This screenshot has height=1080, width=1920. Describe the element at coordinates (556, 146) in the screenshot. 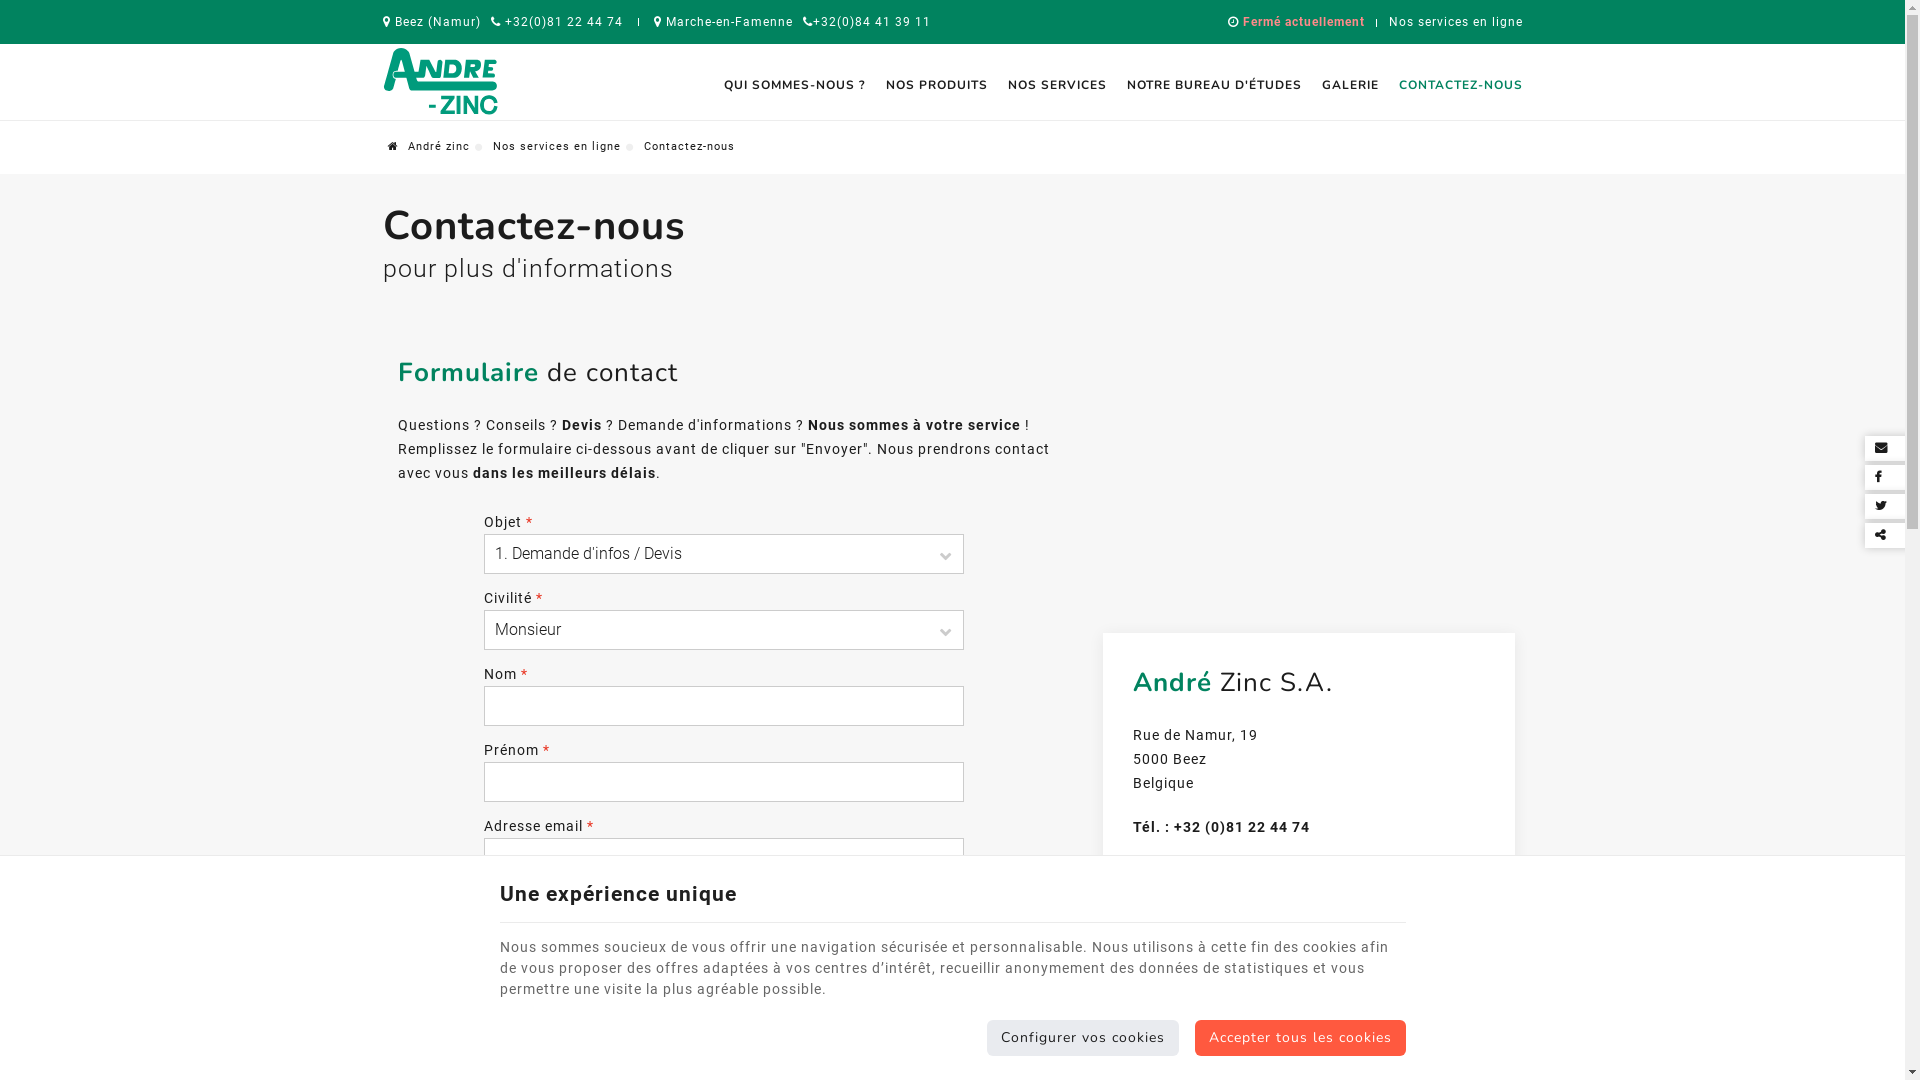

I see `Nos services en ligne` at that location.